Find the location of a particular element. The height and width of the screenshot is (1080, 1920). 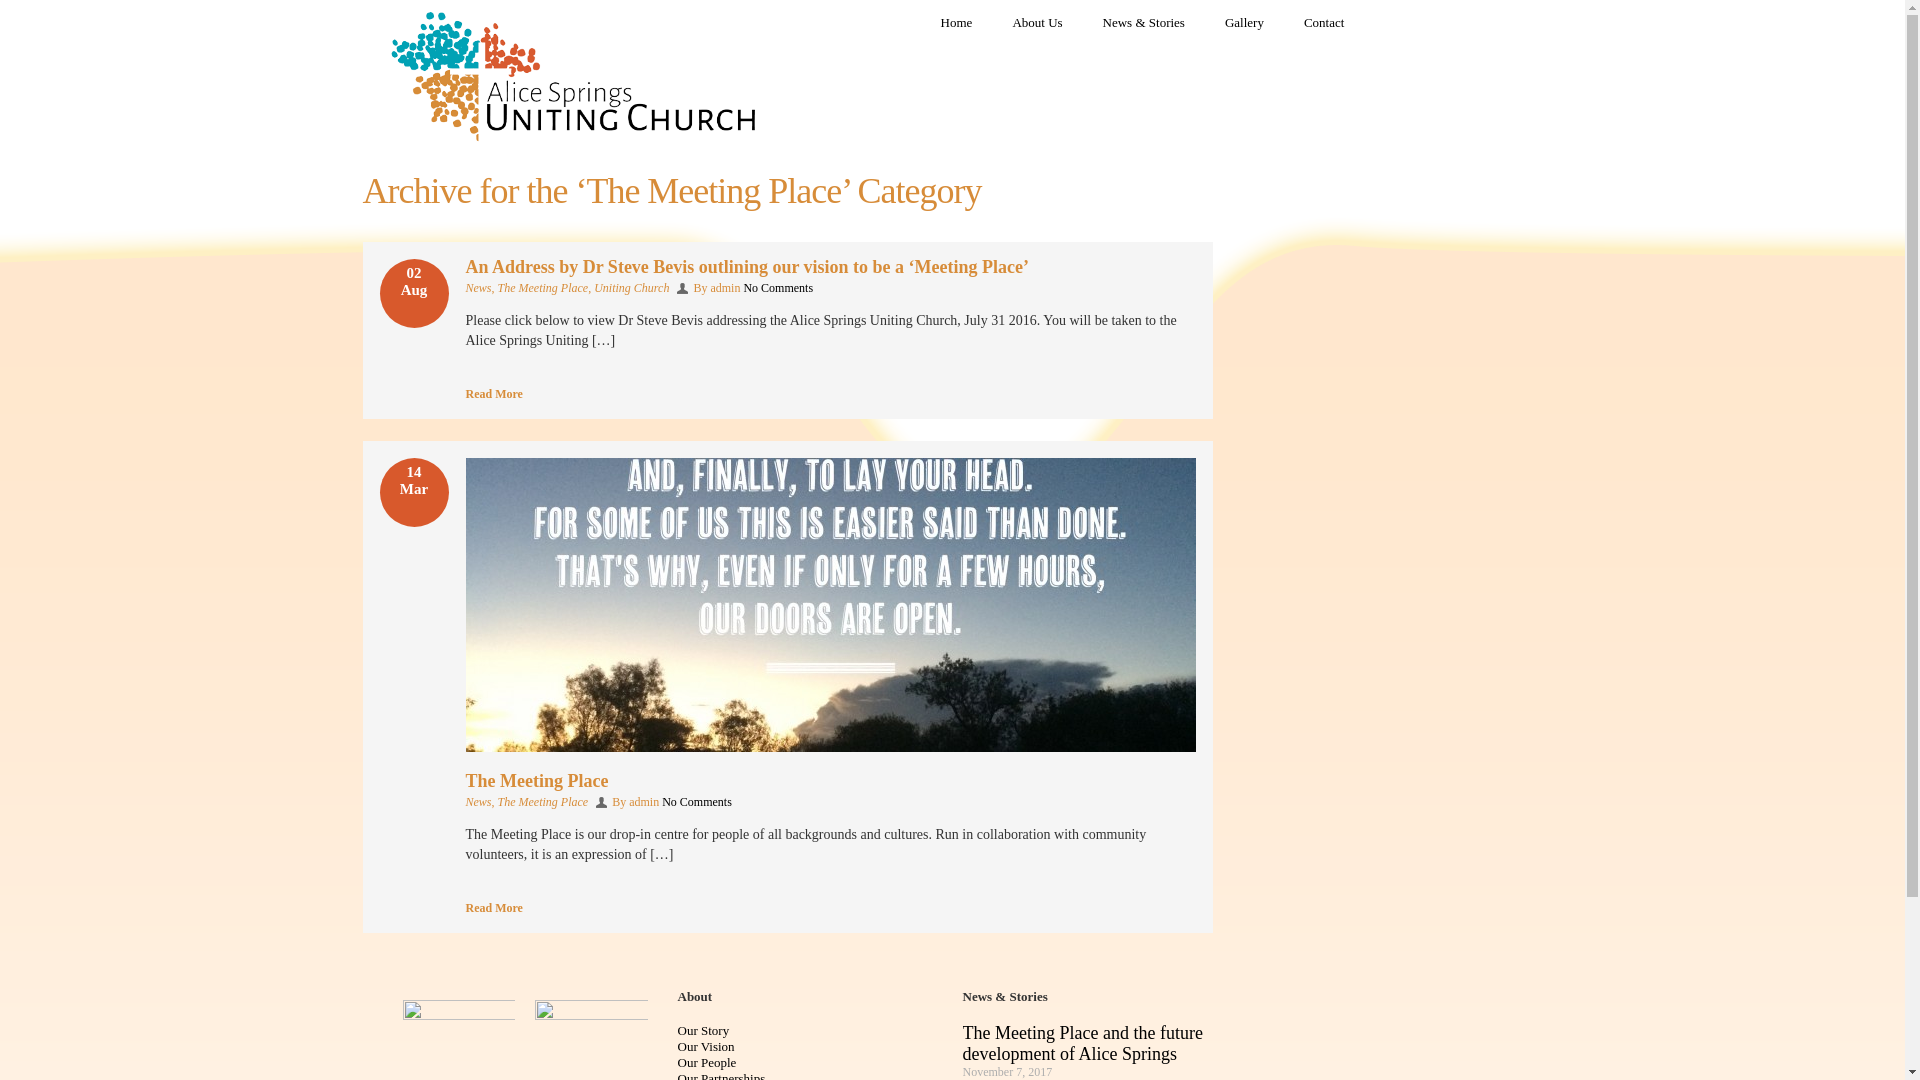

Twitter is located at coordinates (1126, 906).